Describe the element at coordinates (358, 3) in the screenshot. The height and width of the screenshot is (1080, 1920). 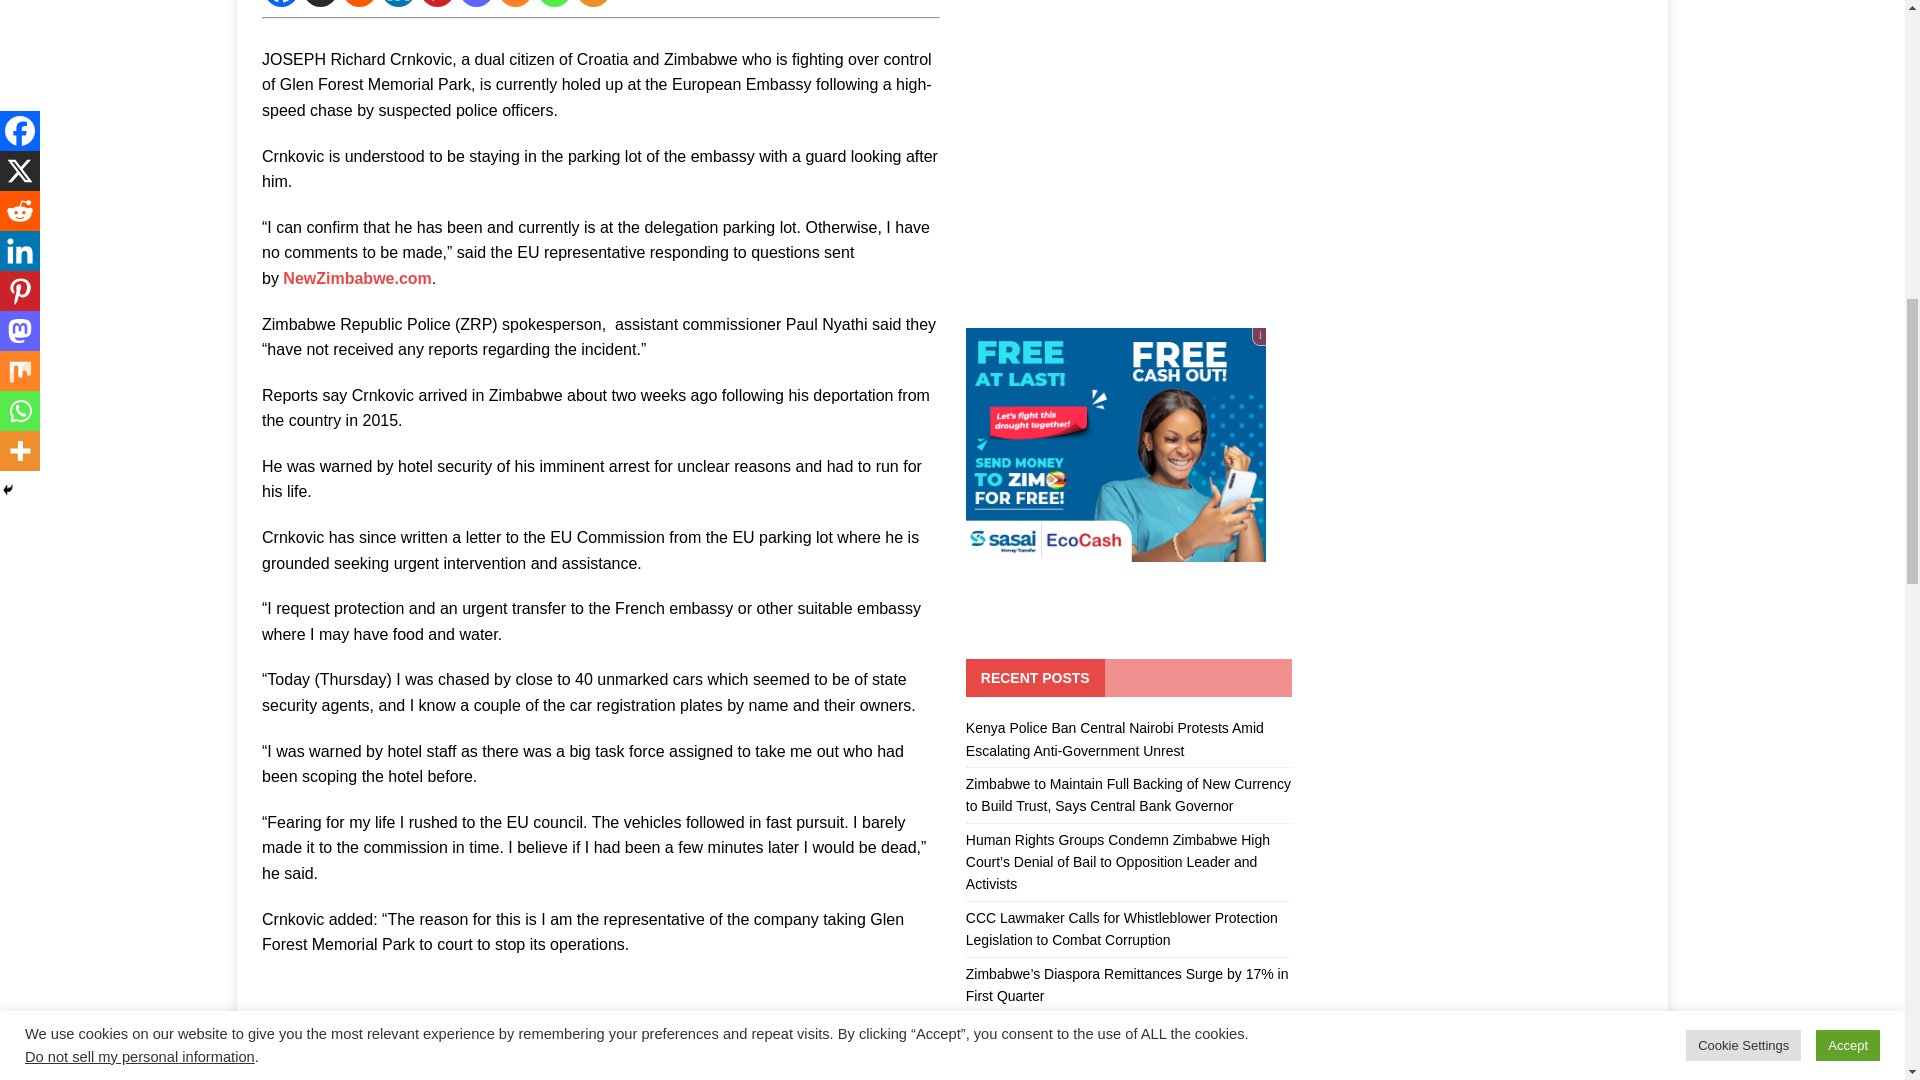
I see `Reddit` at that location.